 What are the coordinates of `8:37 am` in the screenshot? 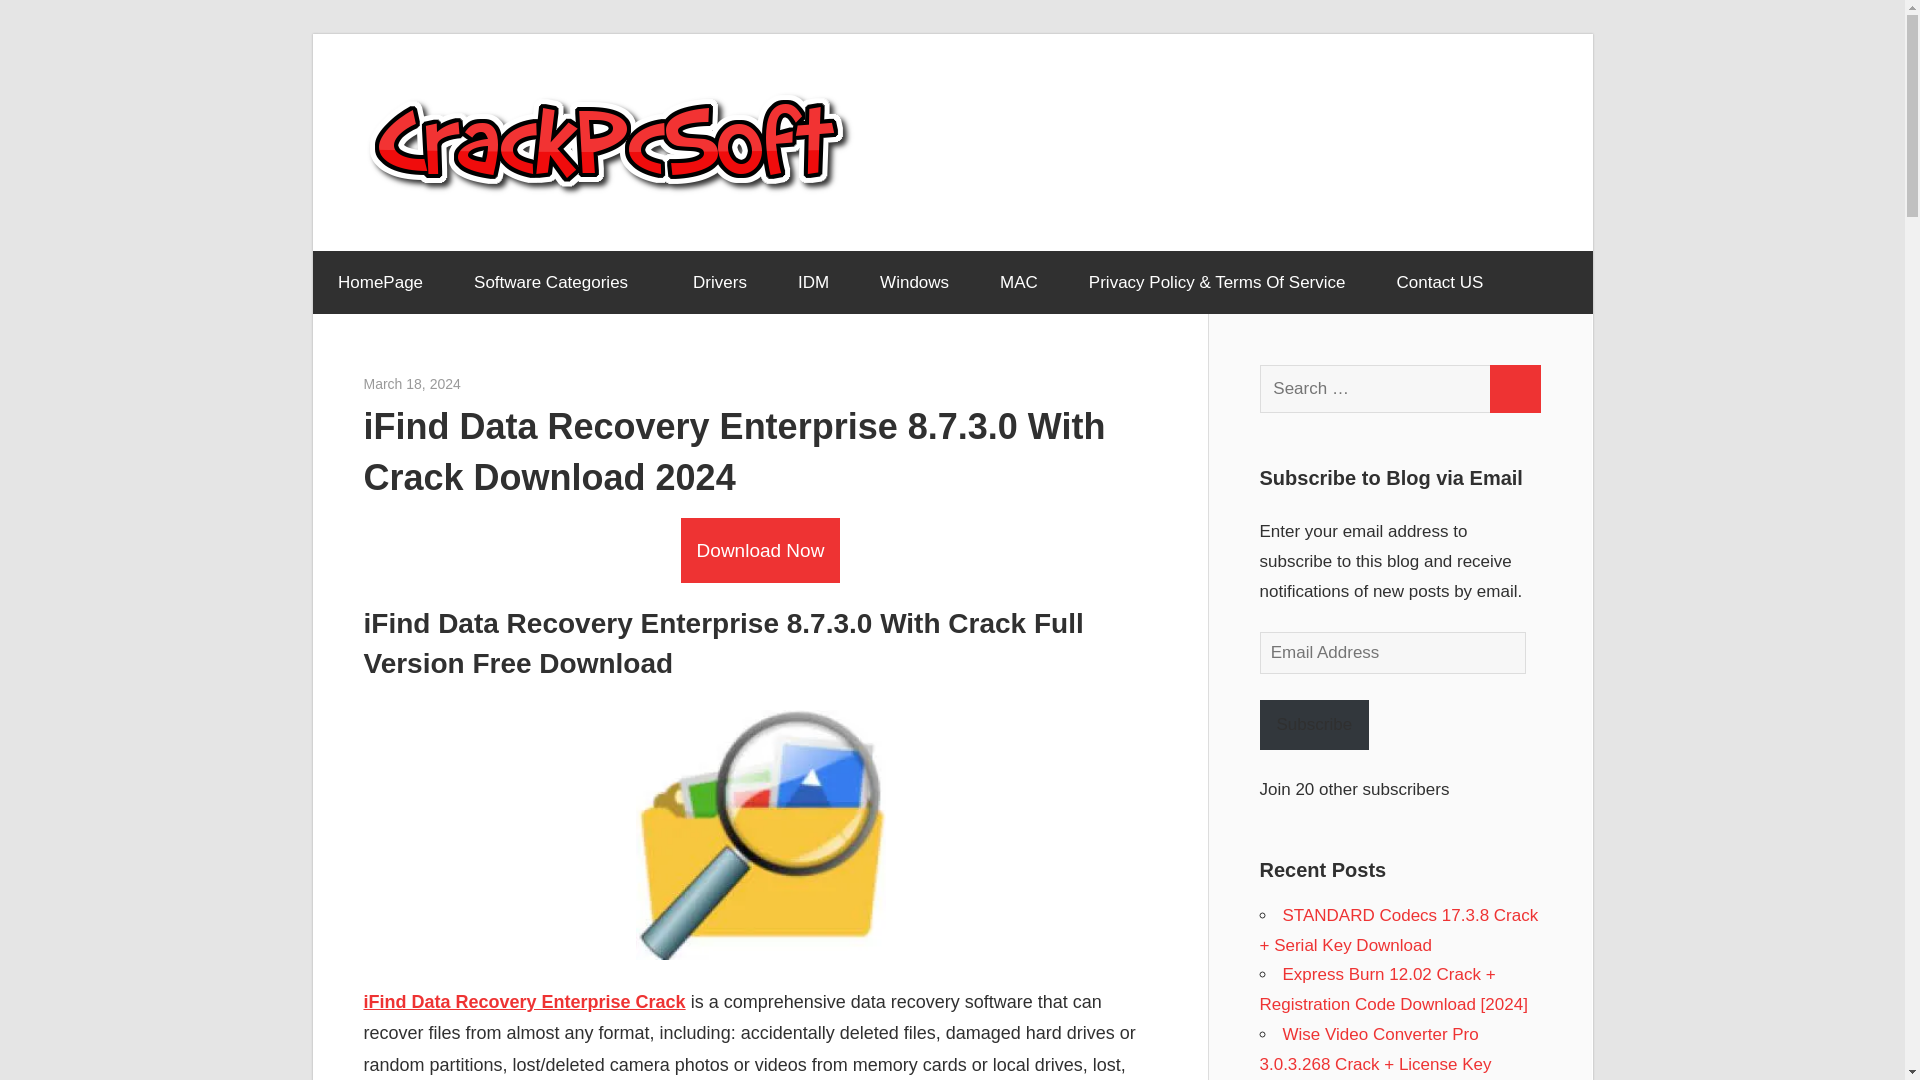 It's located at (412, 384).